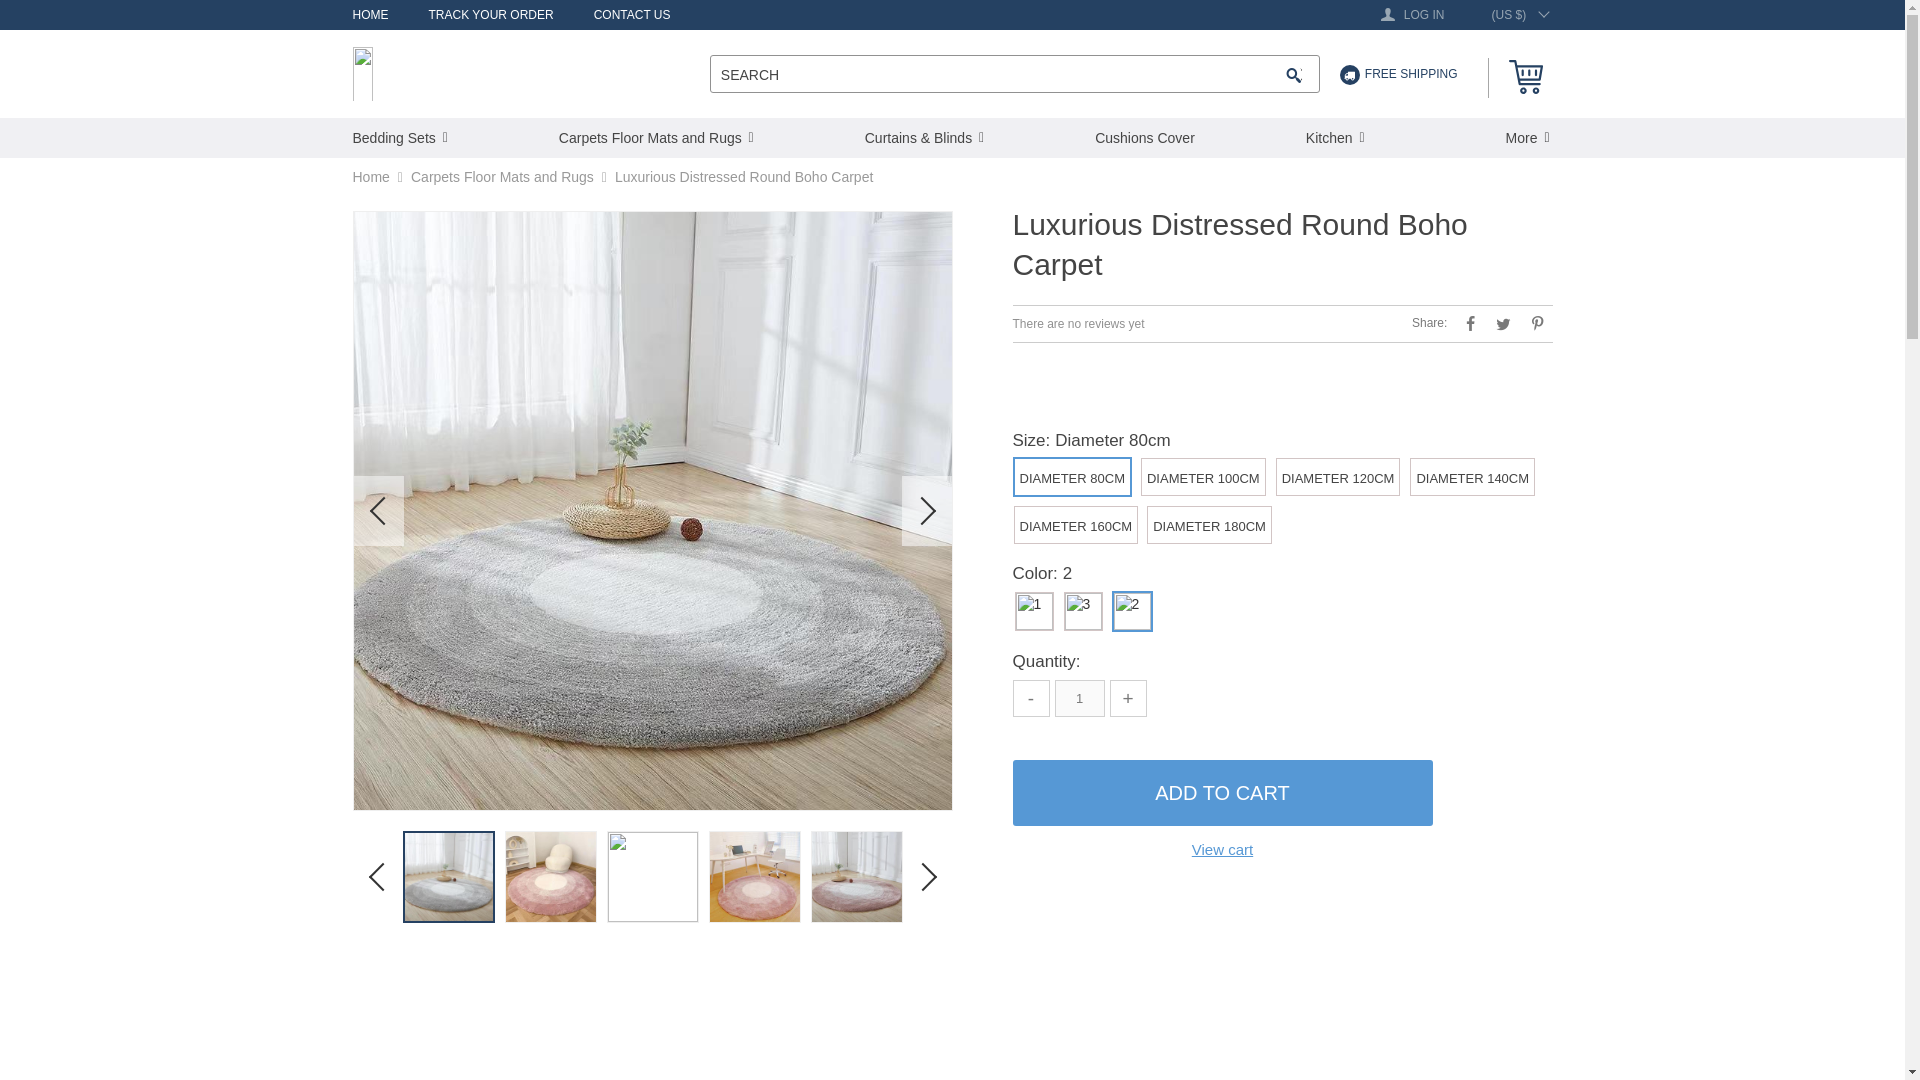 This screenshot has width=1920, height=1080. Describe the element at coordinates (490, 14) in the screenshot. I see `TRACK YOUR ORDER` at that location.